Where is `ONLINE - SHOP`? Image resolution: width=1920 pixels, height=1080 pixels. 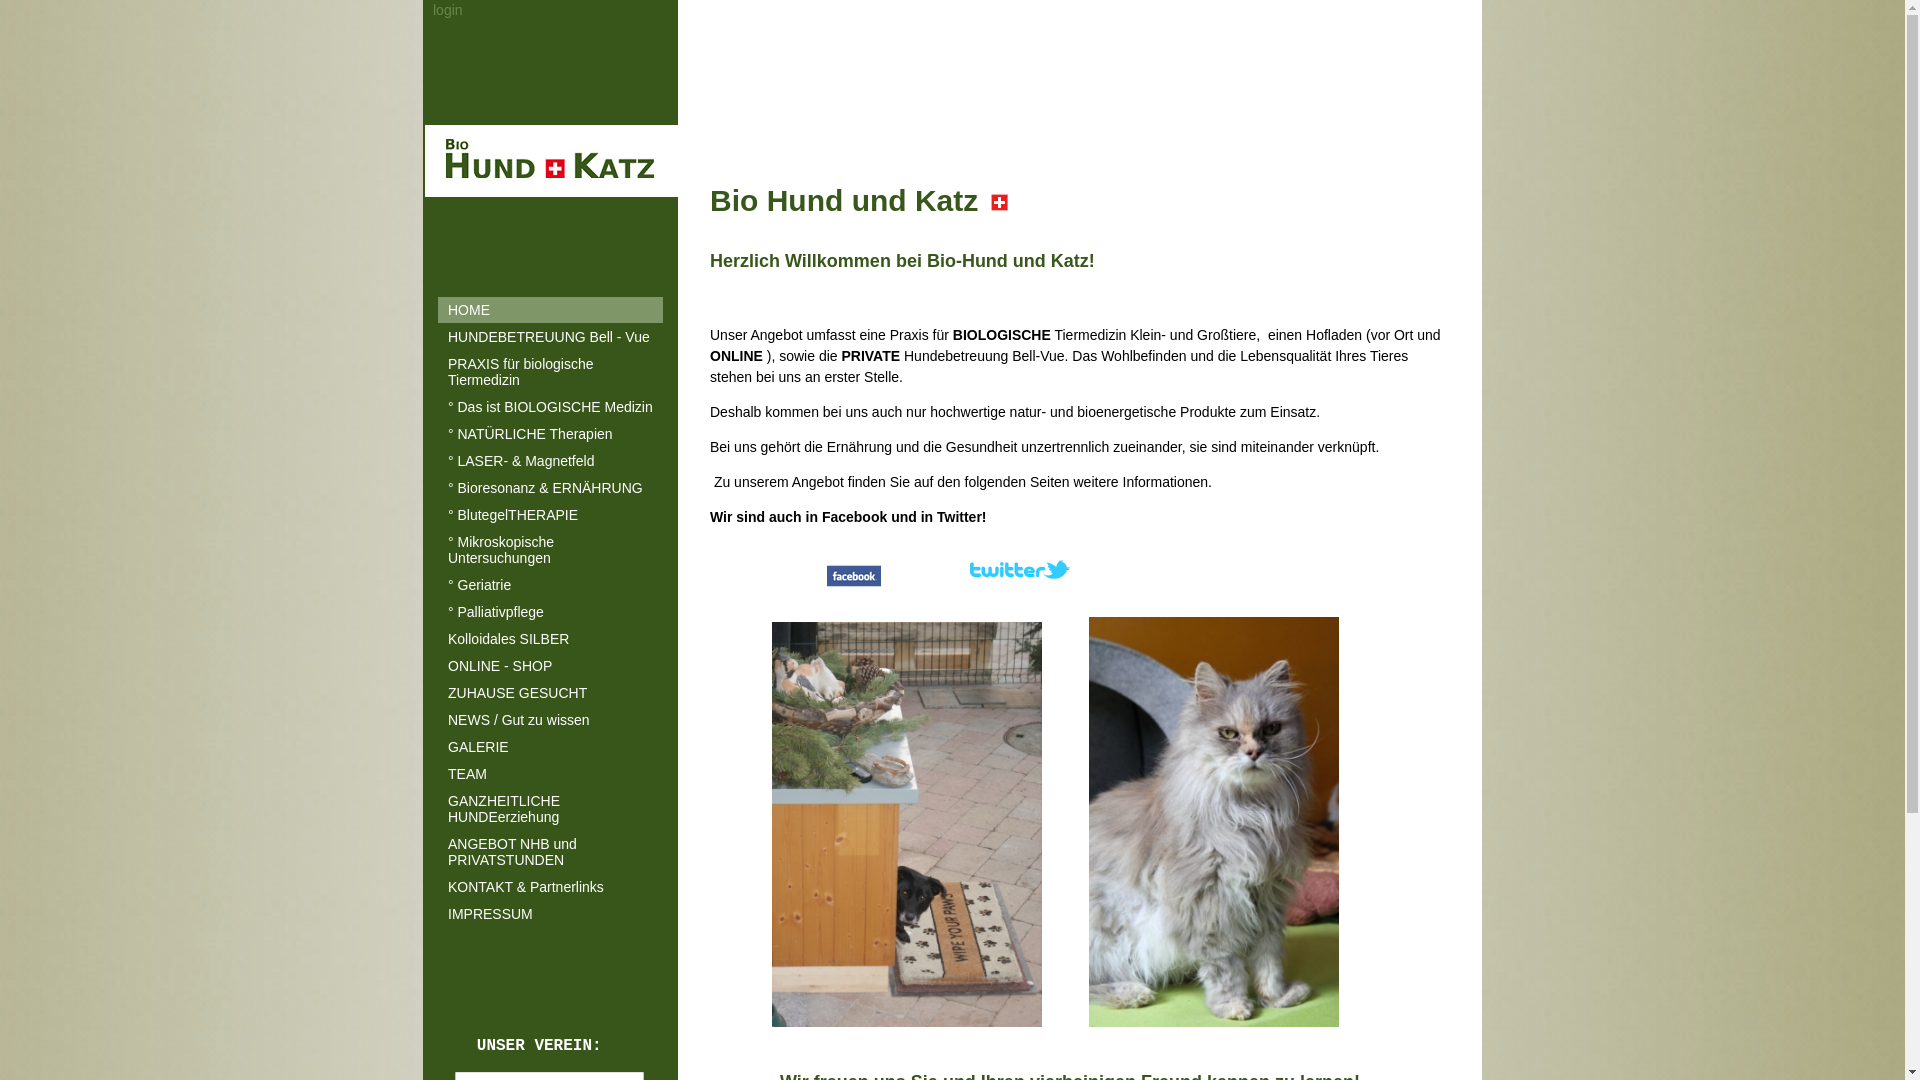
ONLINE - SHOP is located at coordinates (550, 666).